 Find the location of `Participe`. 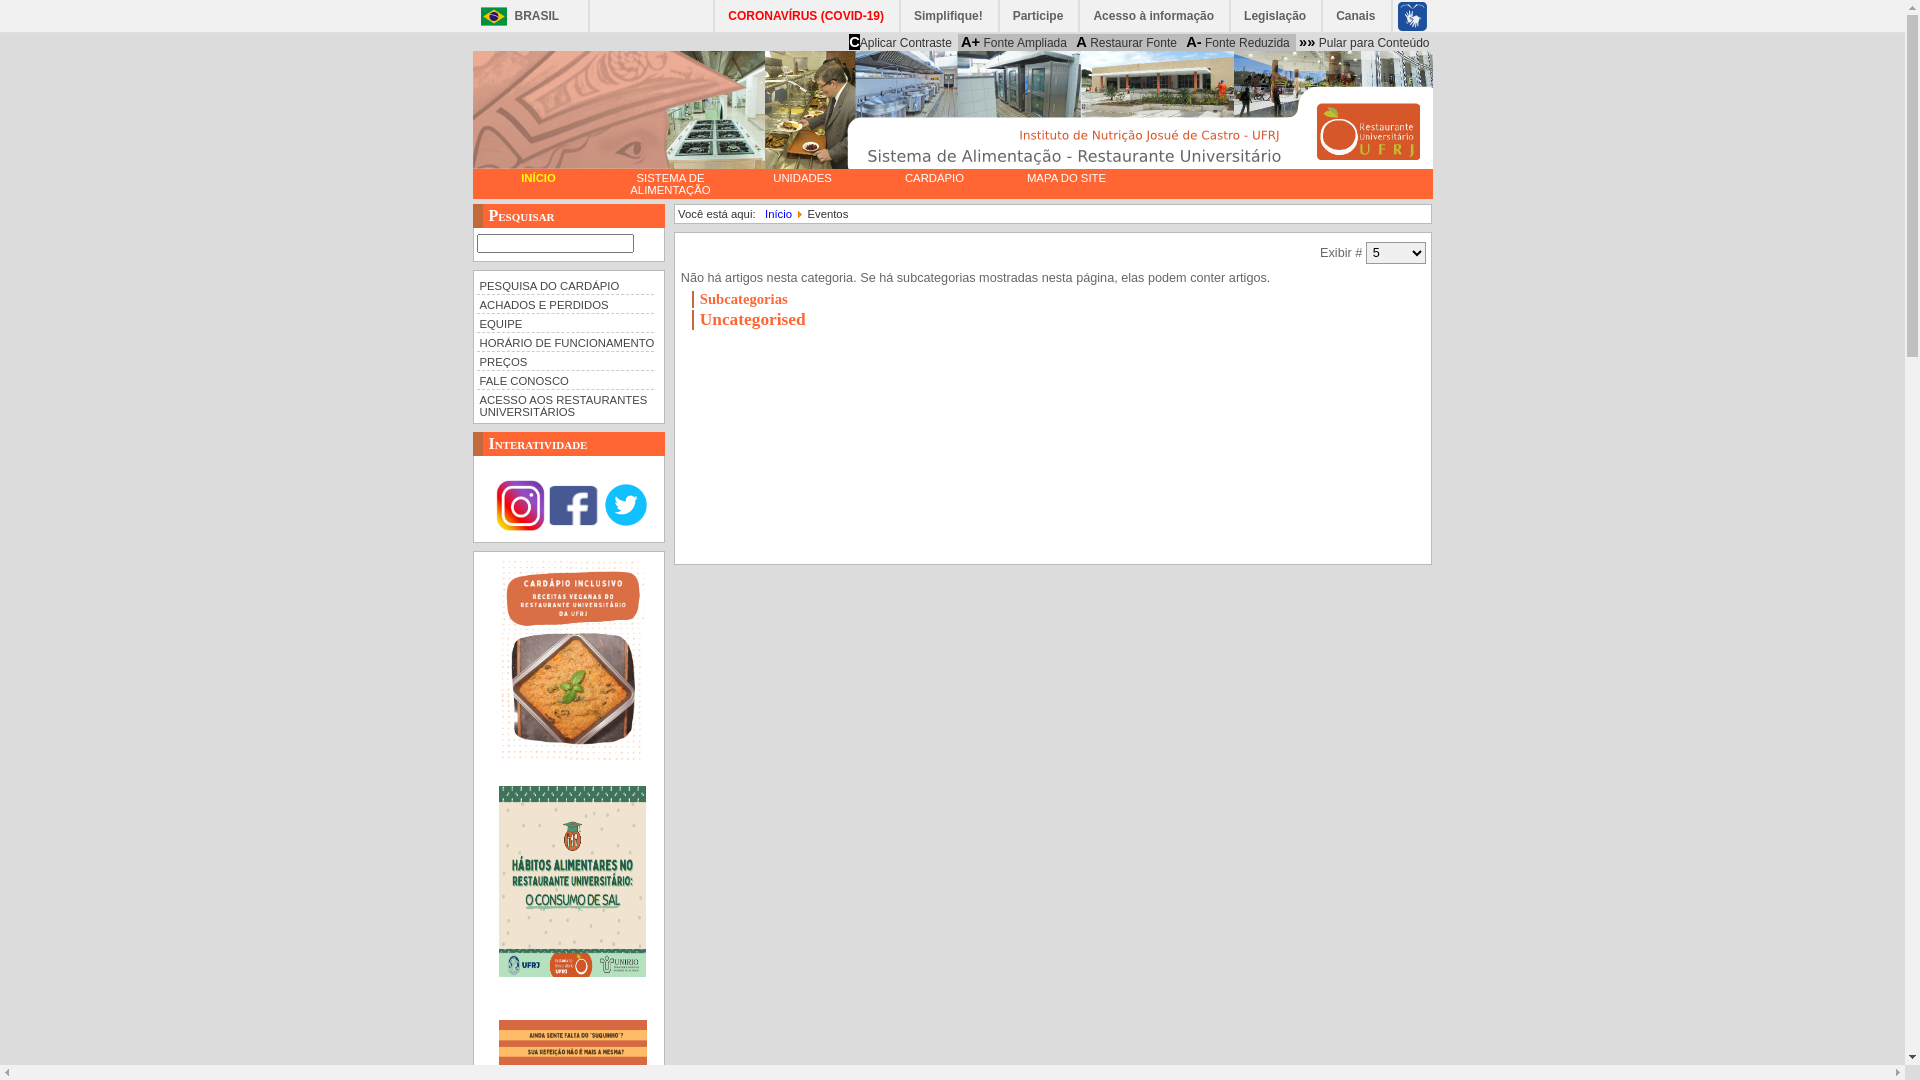

Participe is located at coordinates (1040, 16).